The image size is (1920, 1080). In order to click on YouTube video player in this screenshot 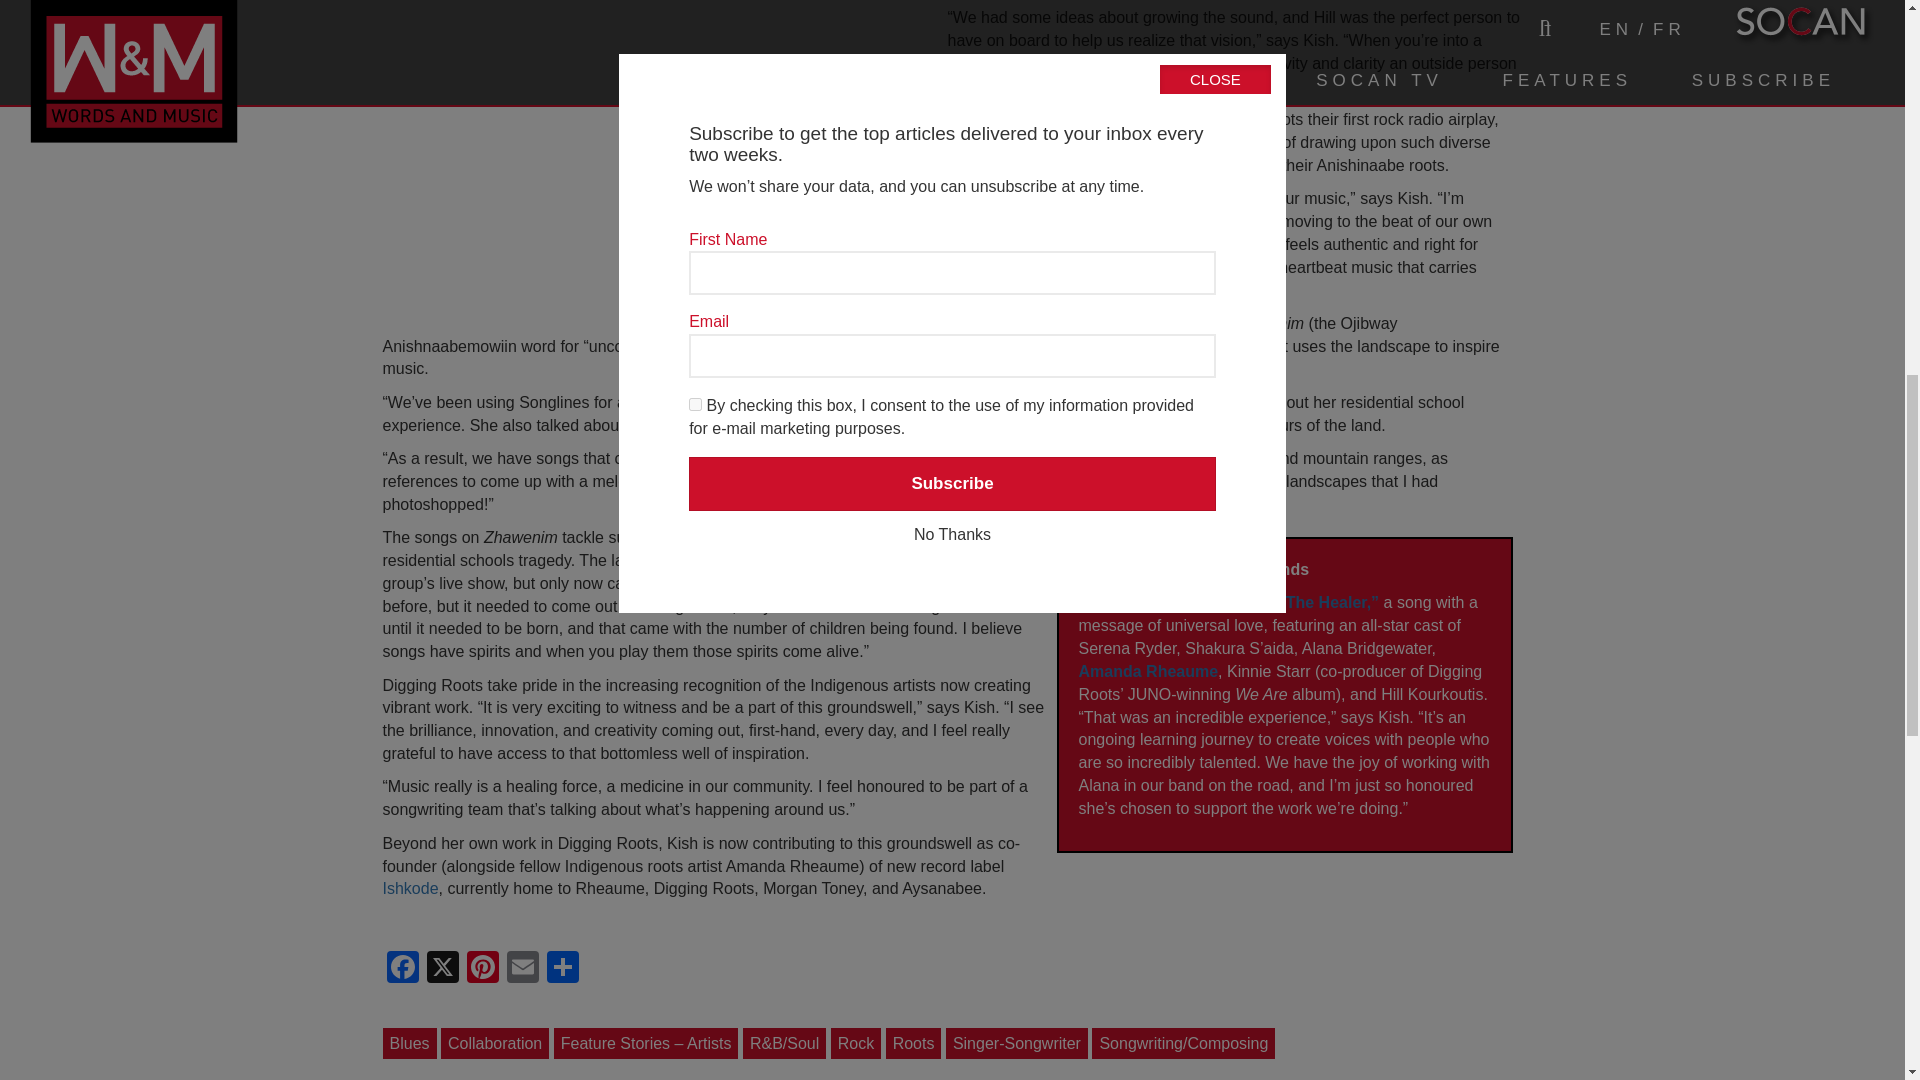, I will do `click(656, 162)`.